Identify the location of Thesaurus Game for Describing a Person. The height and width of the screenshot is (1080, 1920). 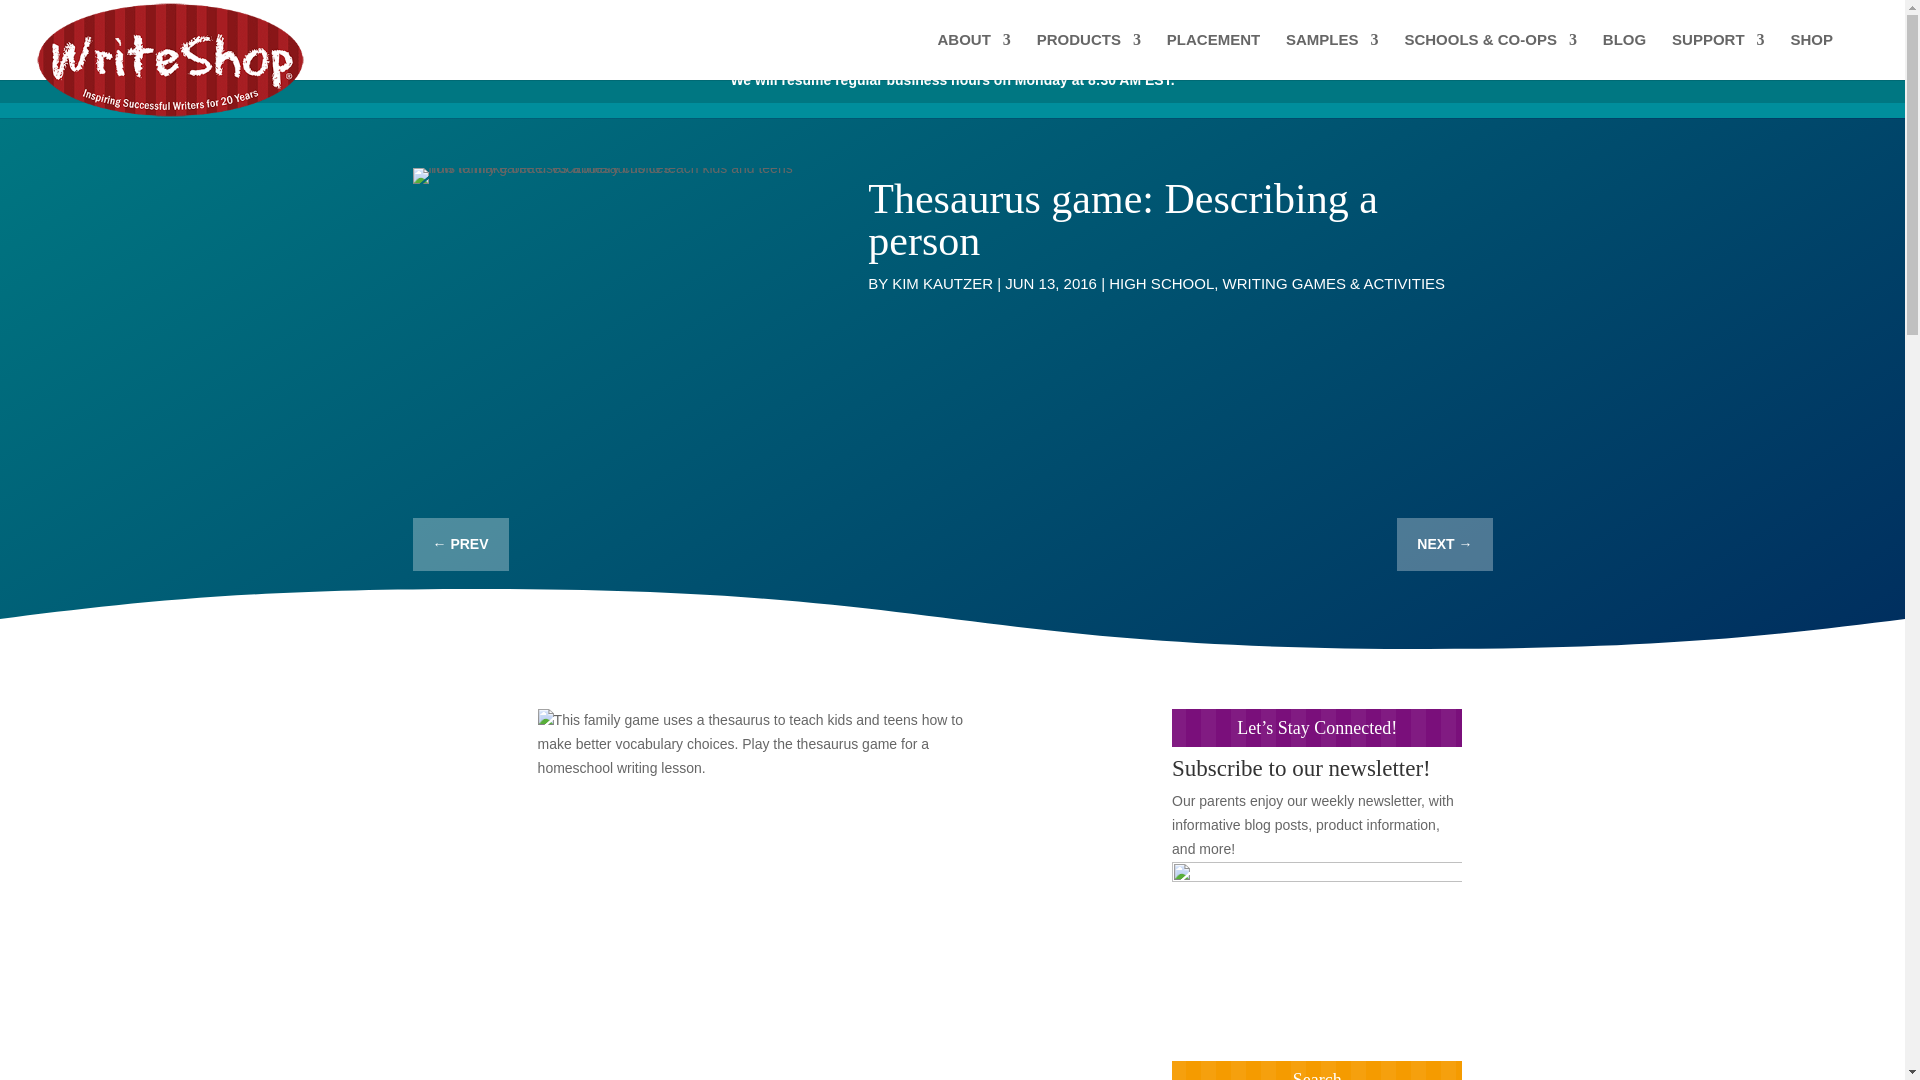
(610, 176).